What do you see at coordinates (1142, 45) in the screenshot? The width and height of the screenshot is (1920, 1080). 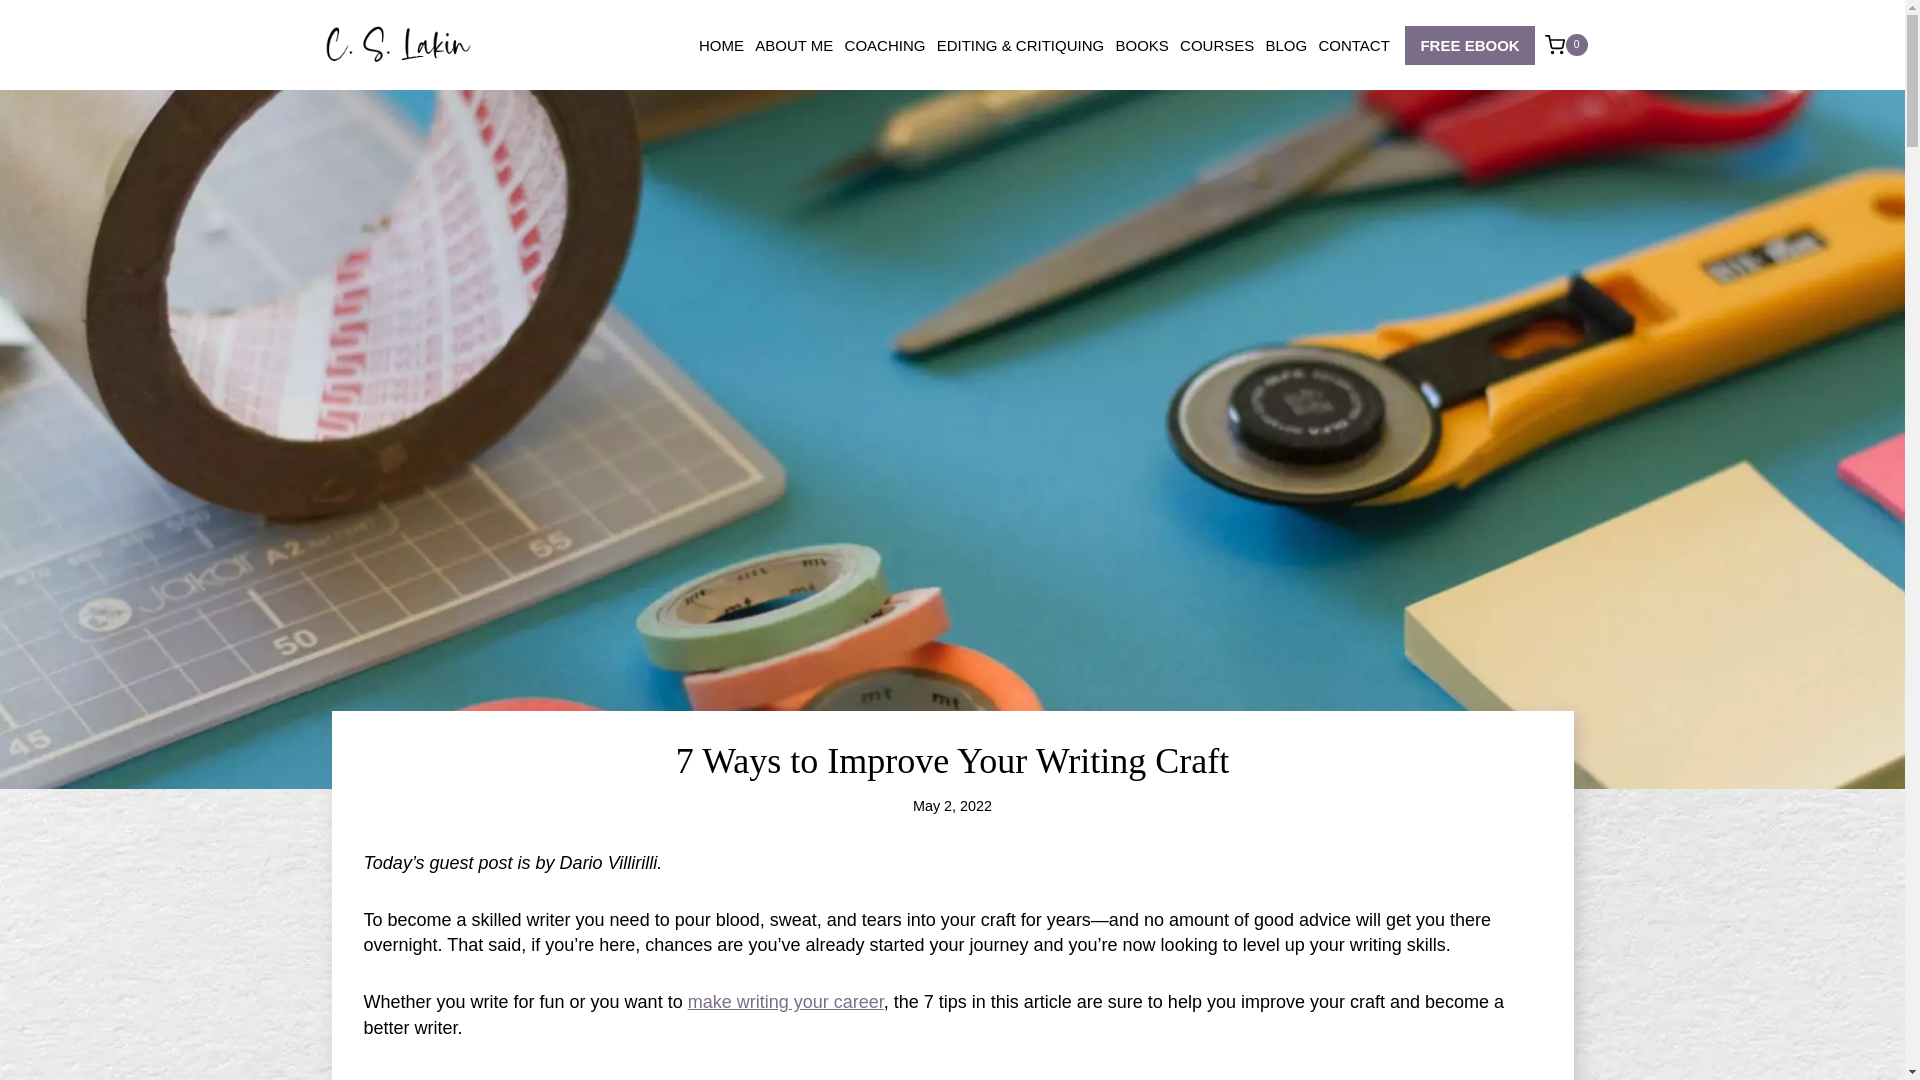 I see `BOOKS` at bounding box center [1142, 45].